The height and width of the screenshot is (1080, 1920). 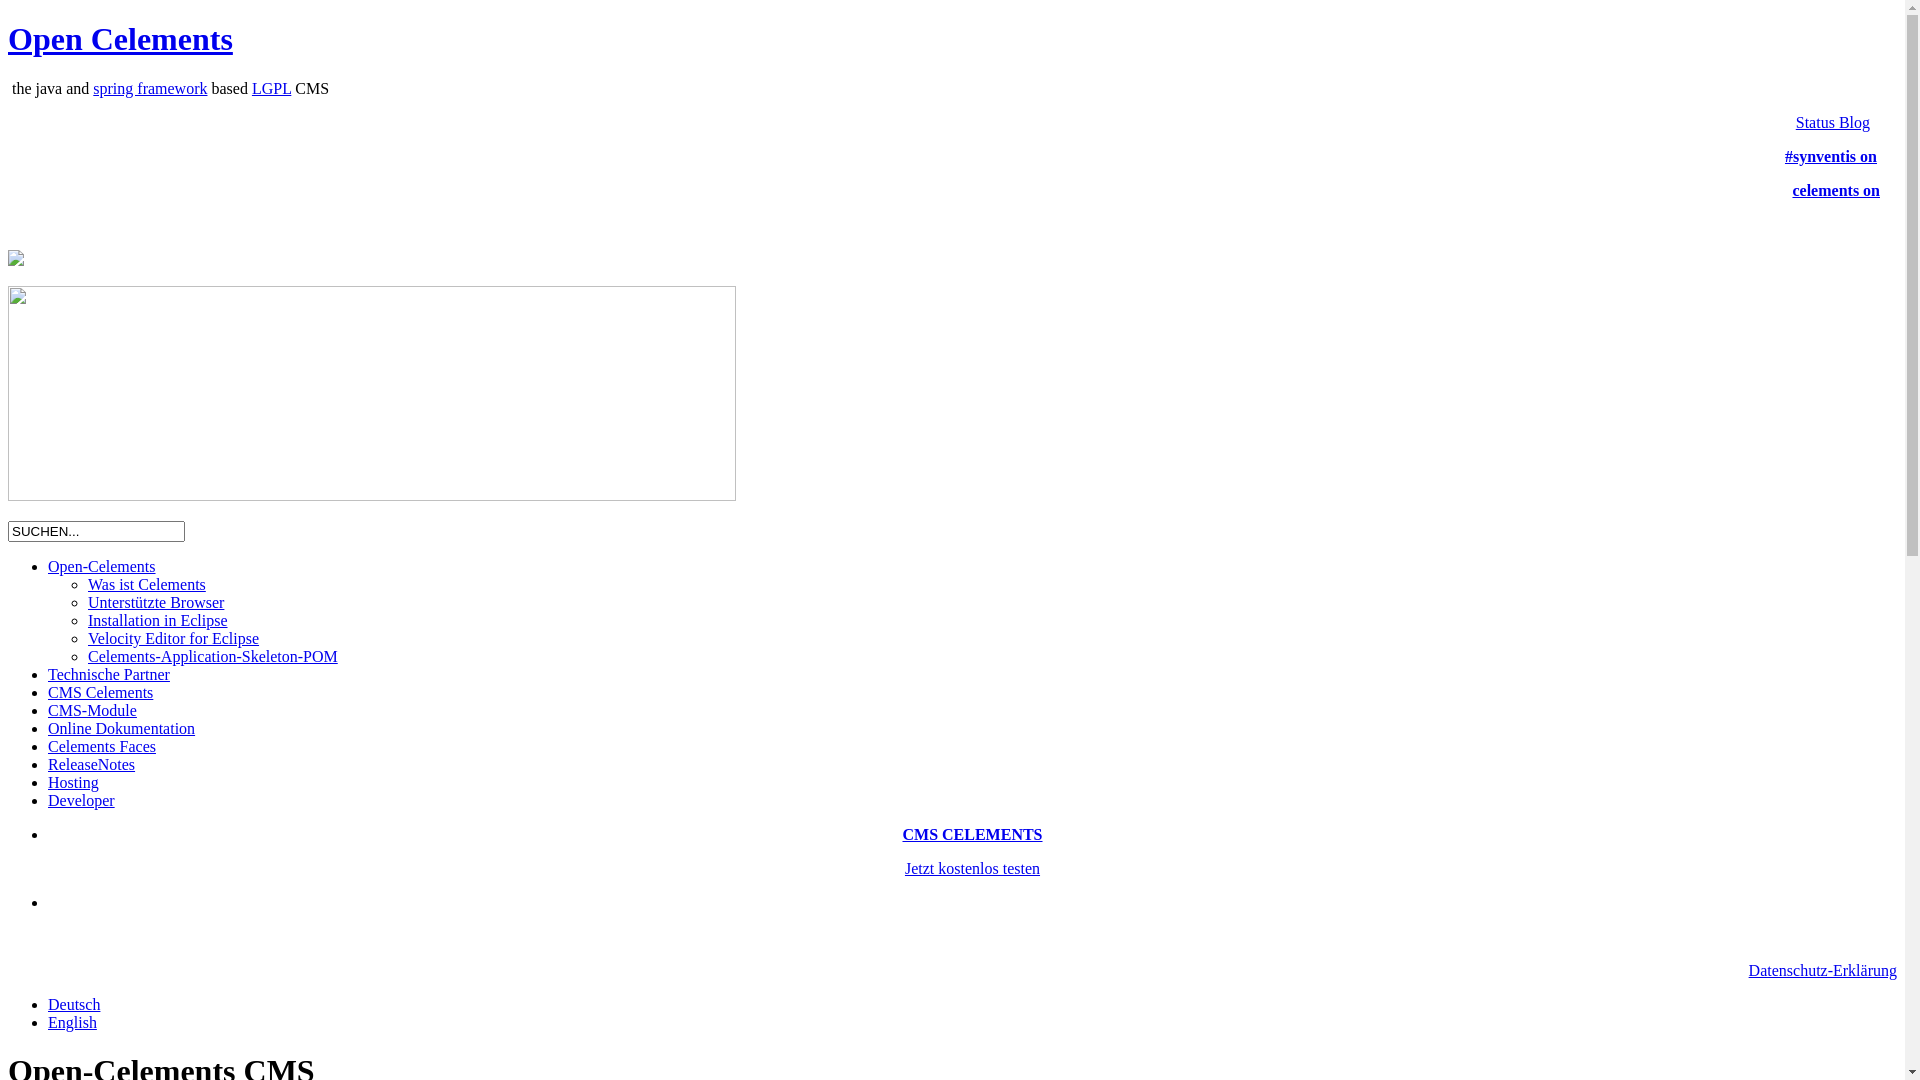 I want to click on LGPL, so click(x=272, y=88).